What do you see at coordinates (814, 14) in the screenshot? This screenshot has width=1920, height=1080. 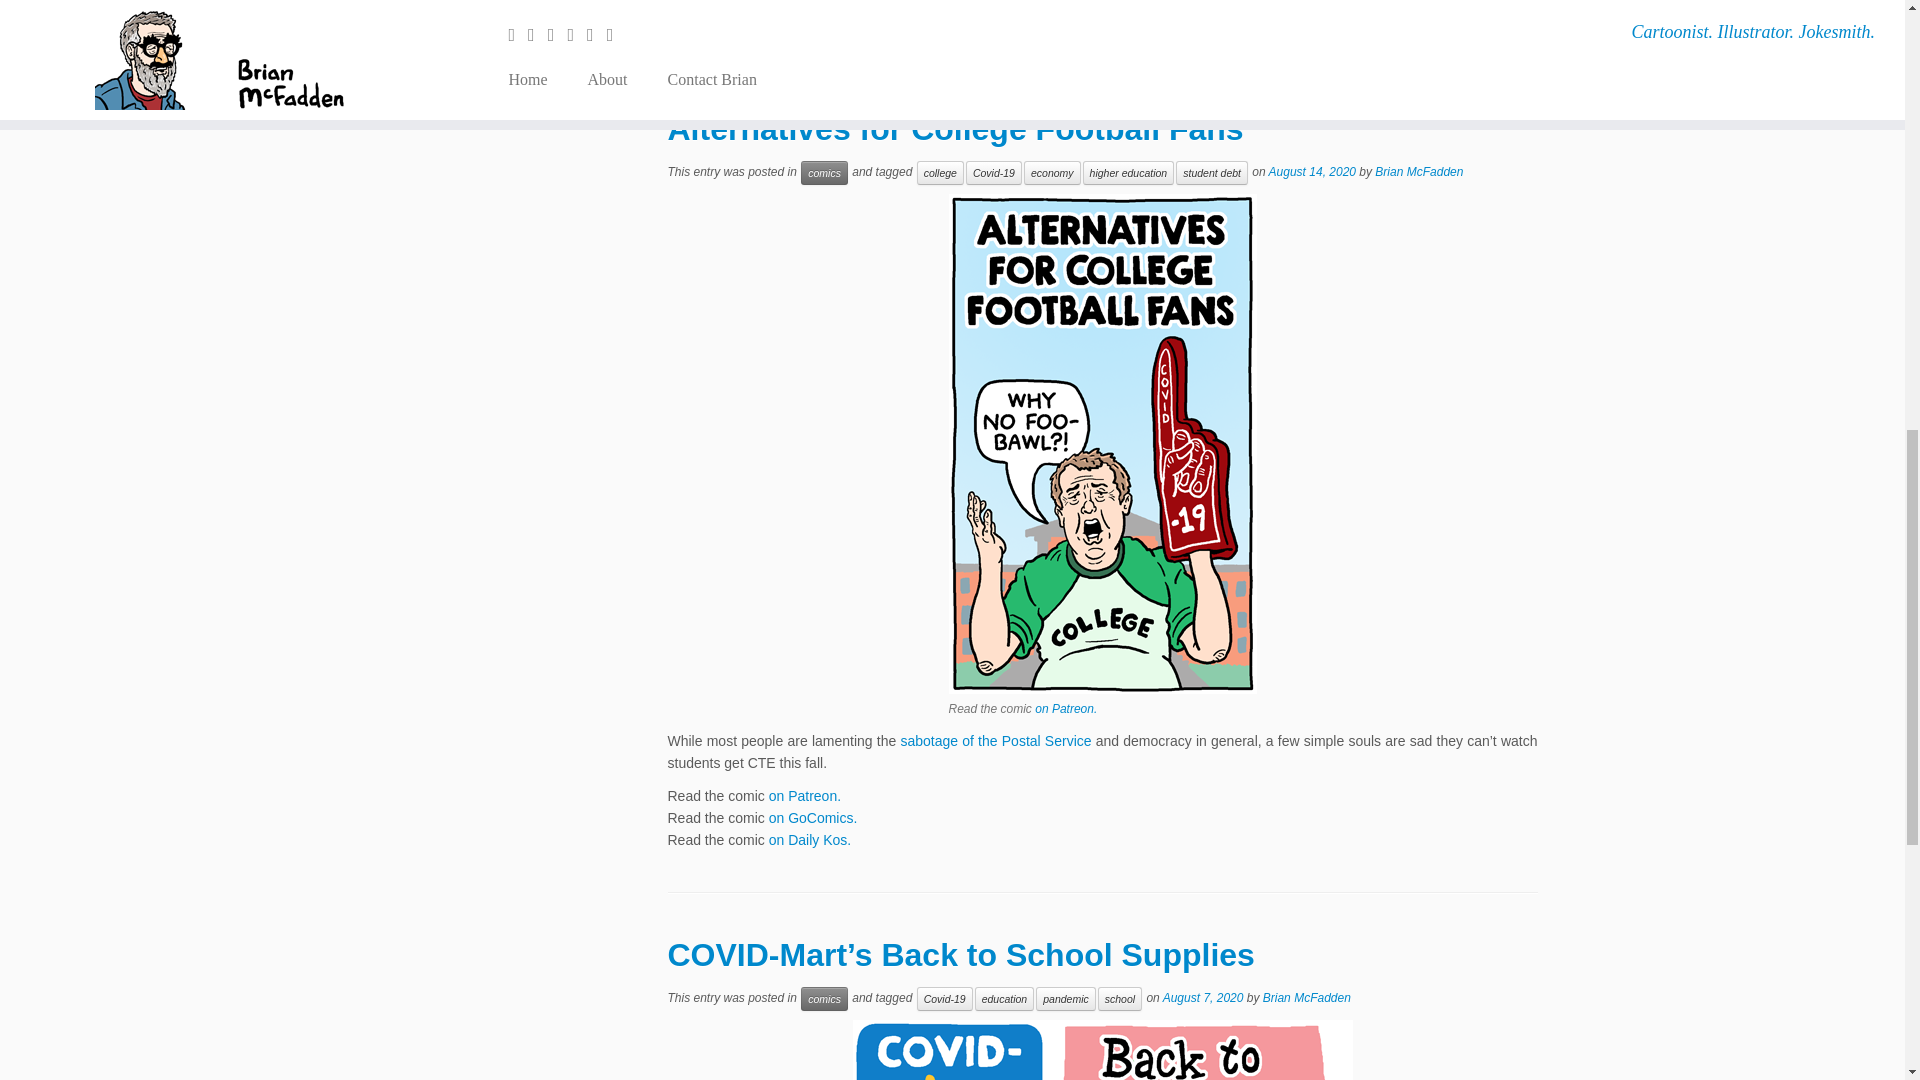 I see `on GoComics.` at bounding box center [814, 14].